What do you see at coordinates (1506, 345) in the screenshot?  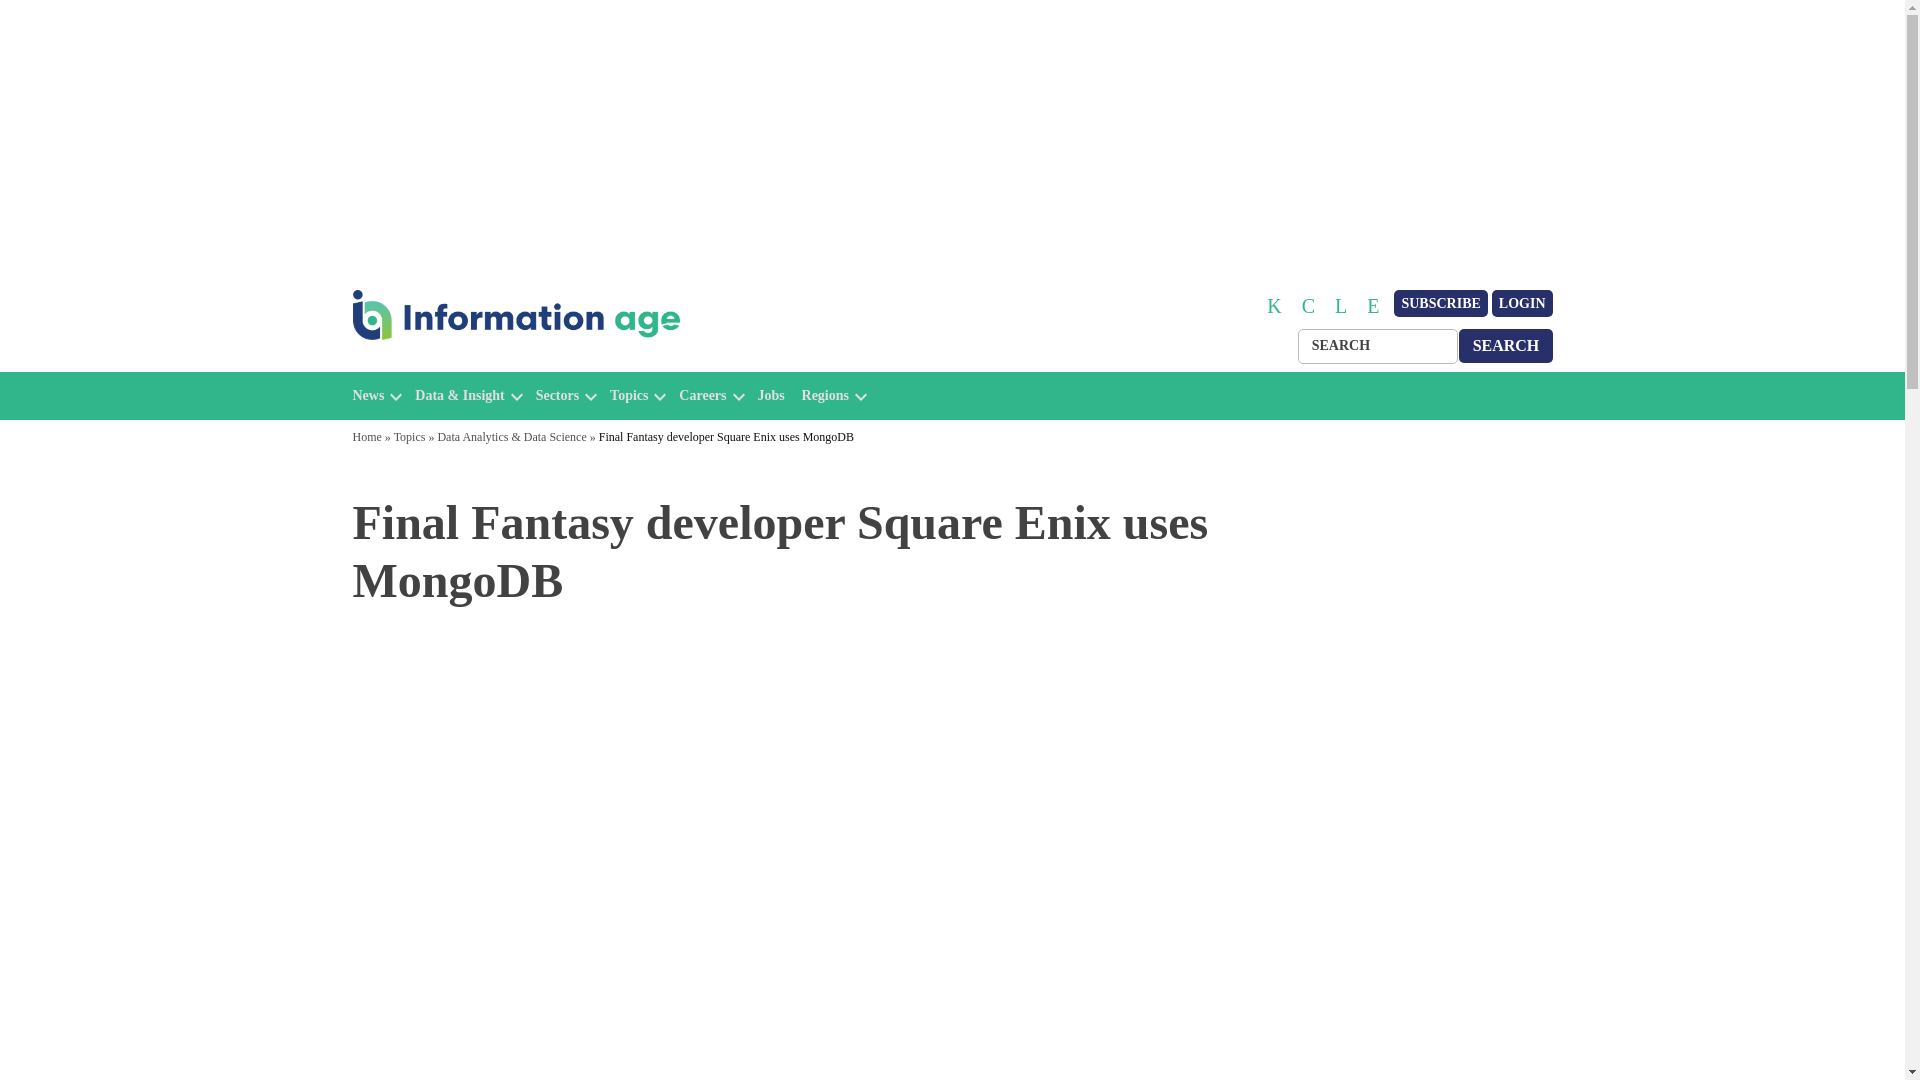 I see `SEARCH` at bounding box center [1506, 345].